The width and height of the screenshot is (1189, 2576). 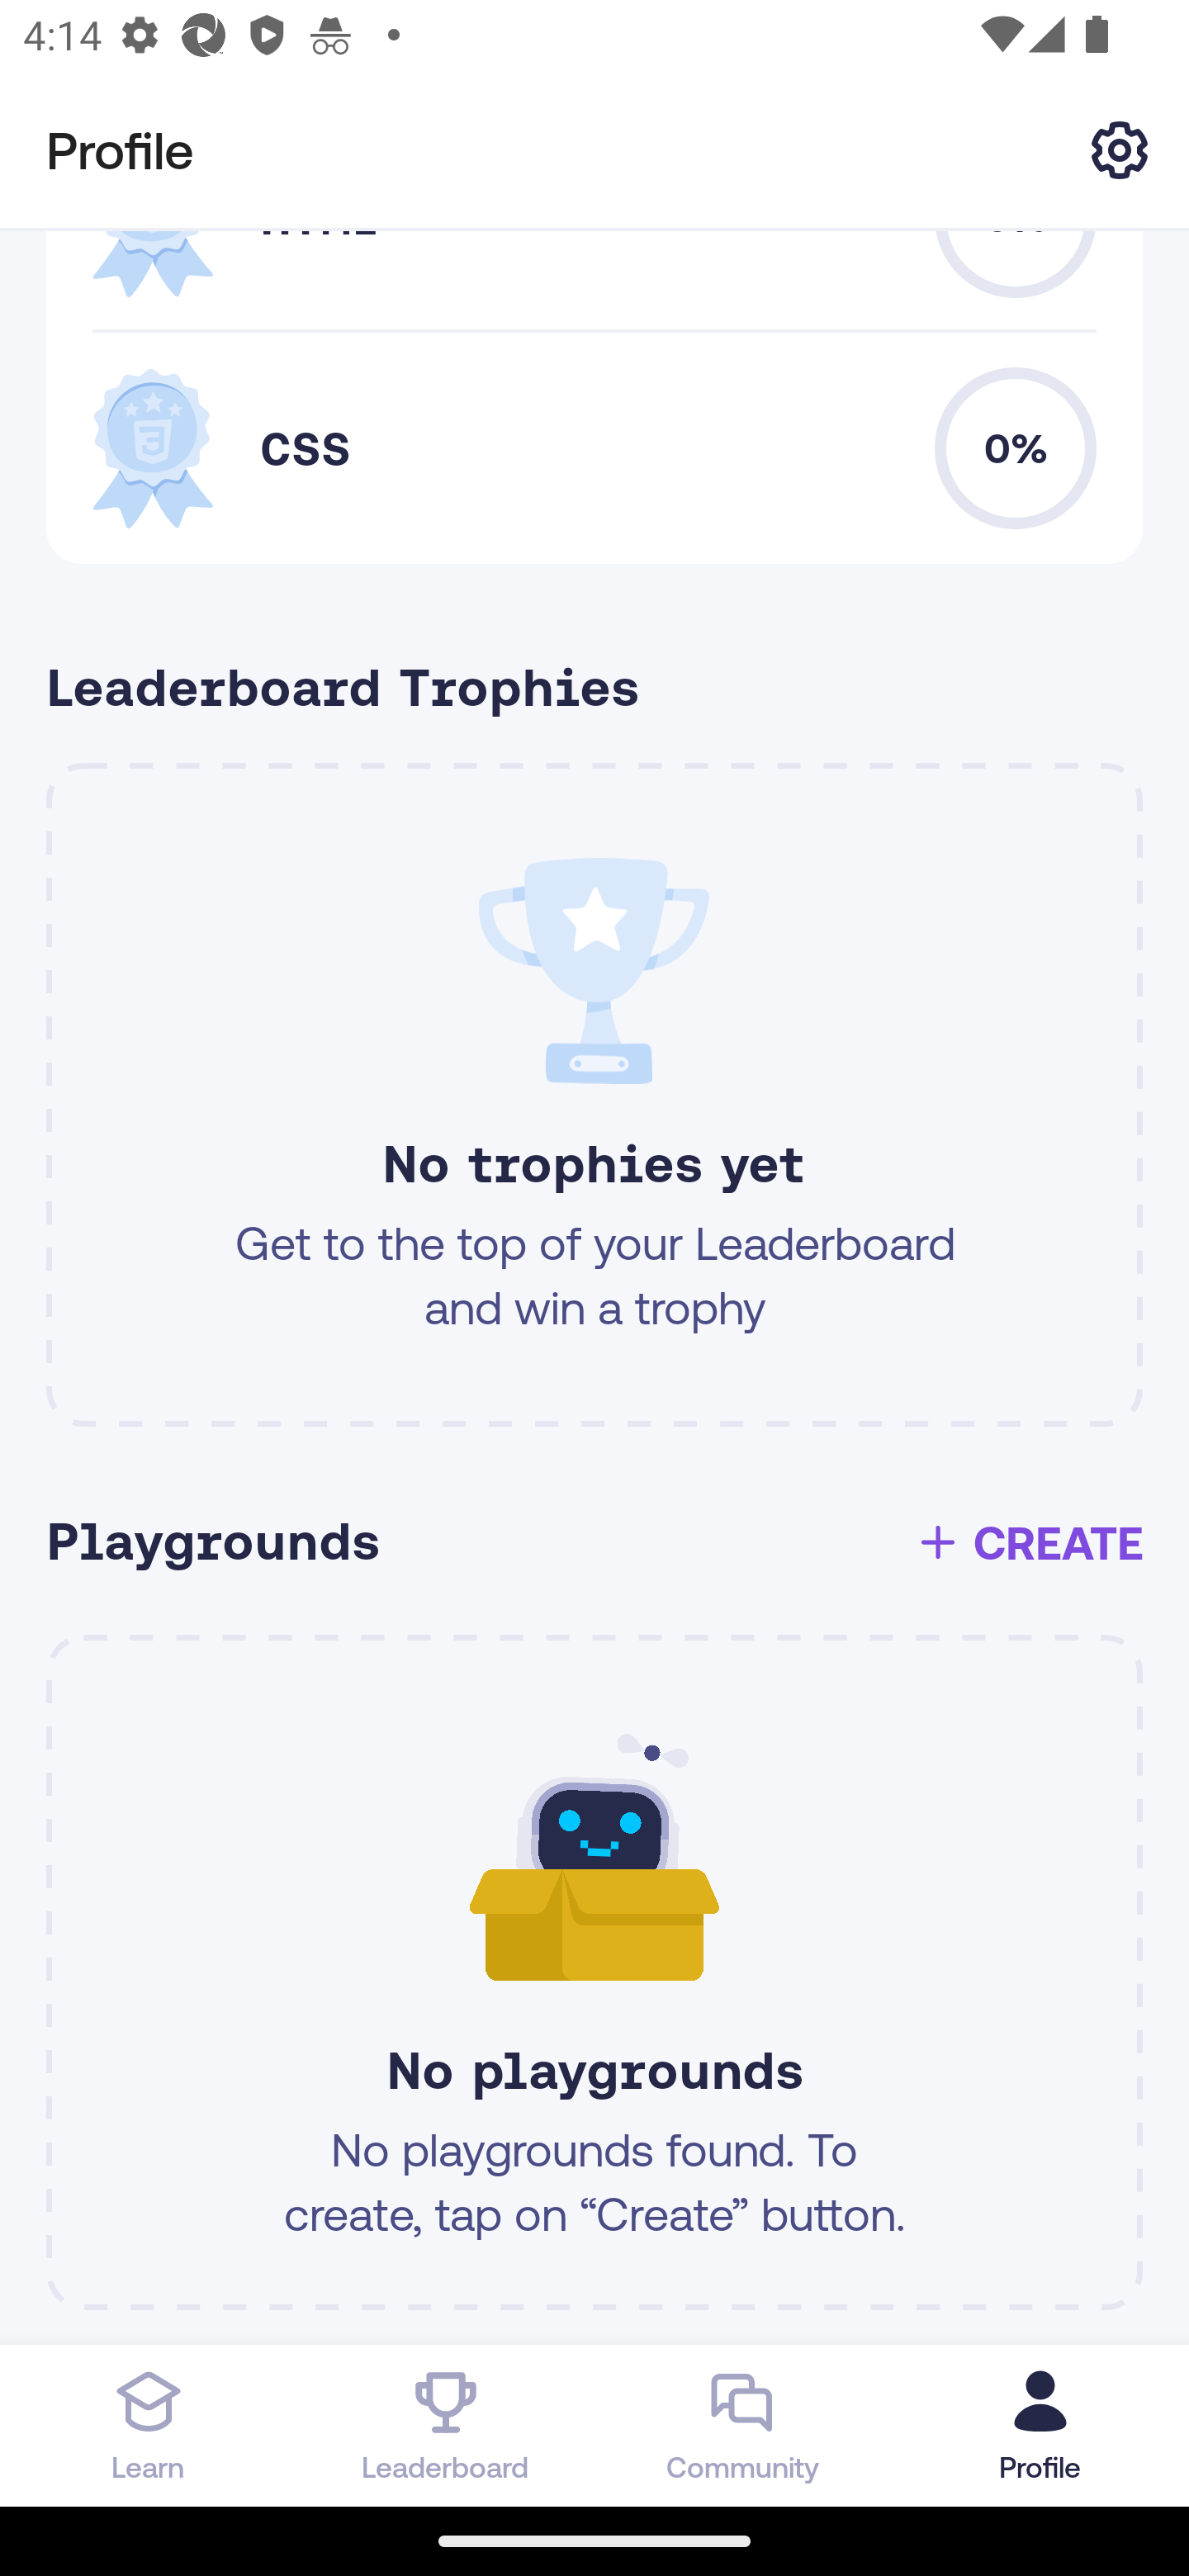 What do you see at coordinates (1120, 149) in the screenshot?
I see `Settings` at bounding box center [1120, 149].